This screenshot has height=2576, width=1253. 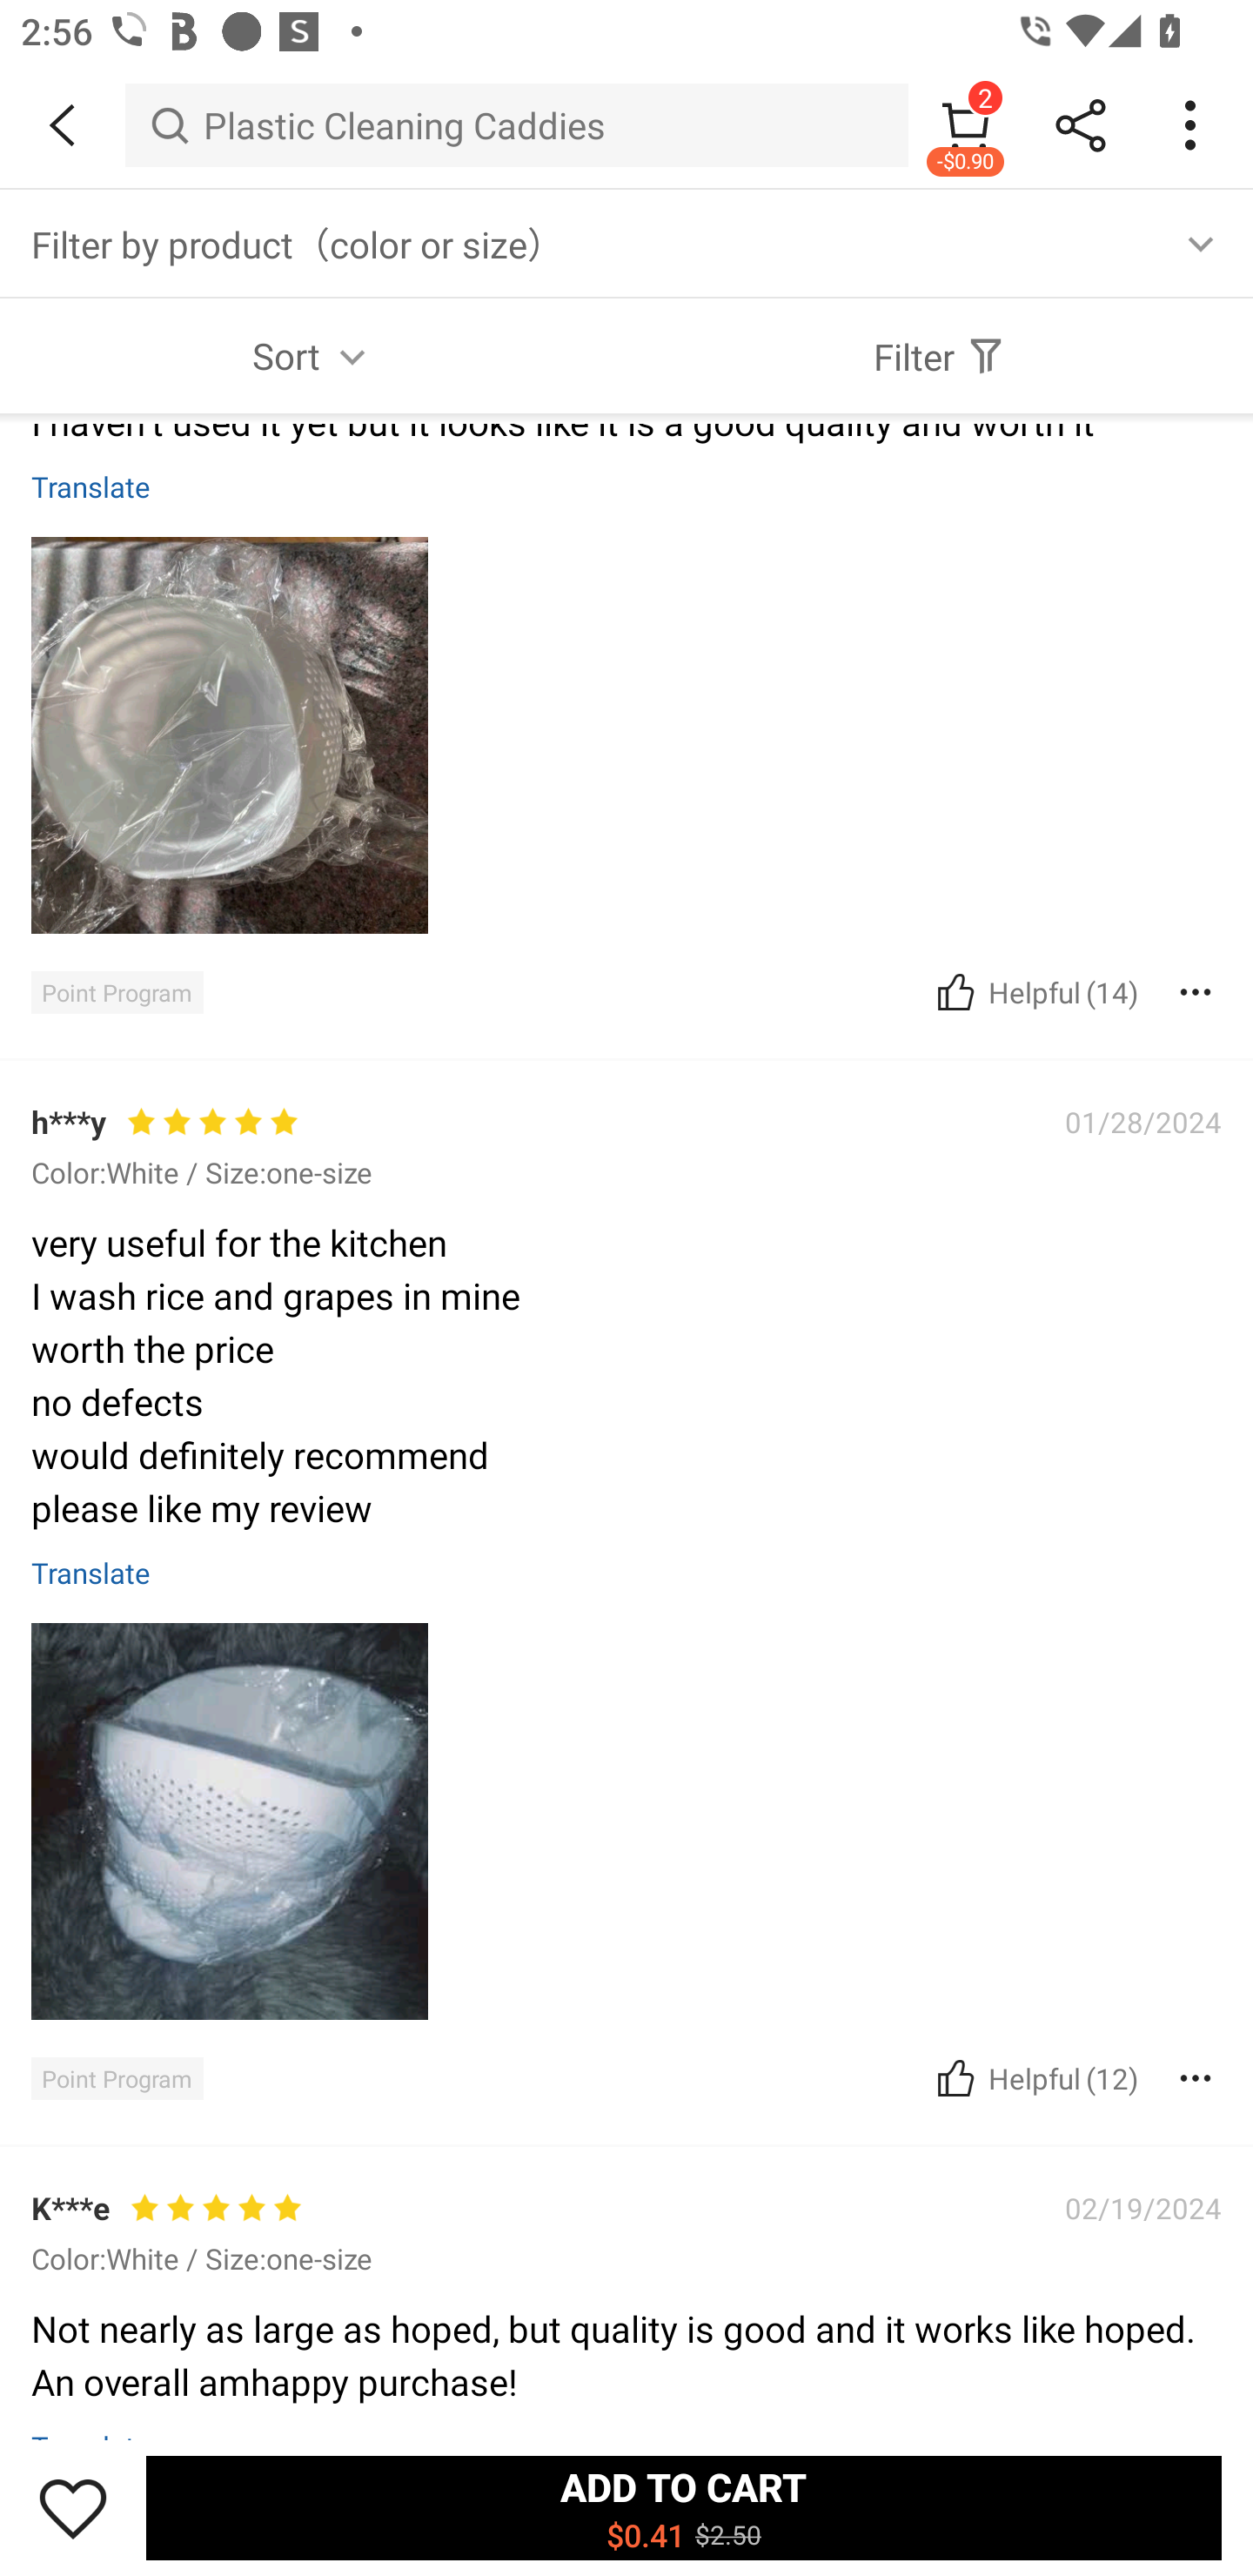 What do you see at coordinates (63, 125) in the screenshot?
I see `BACK` at bounding box center [63, 125].